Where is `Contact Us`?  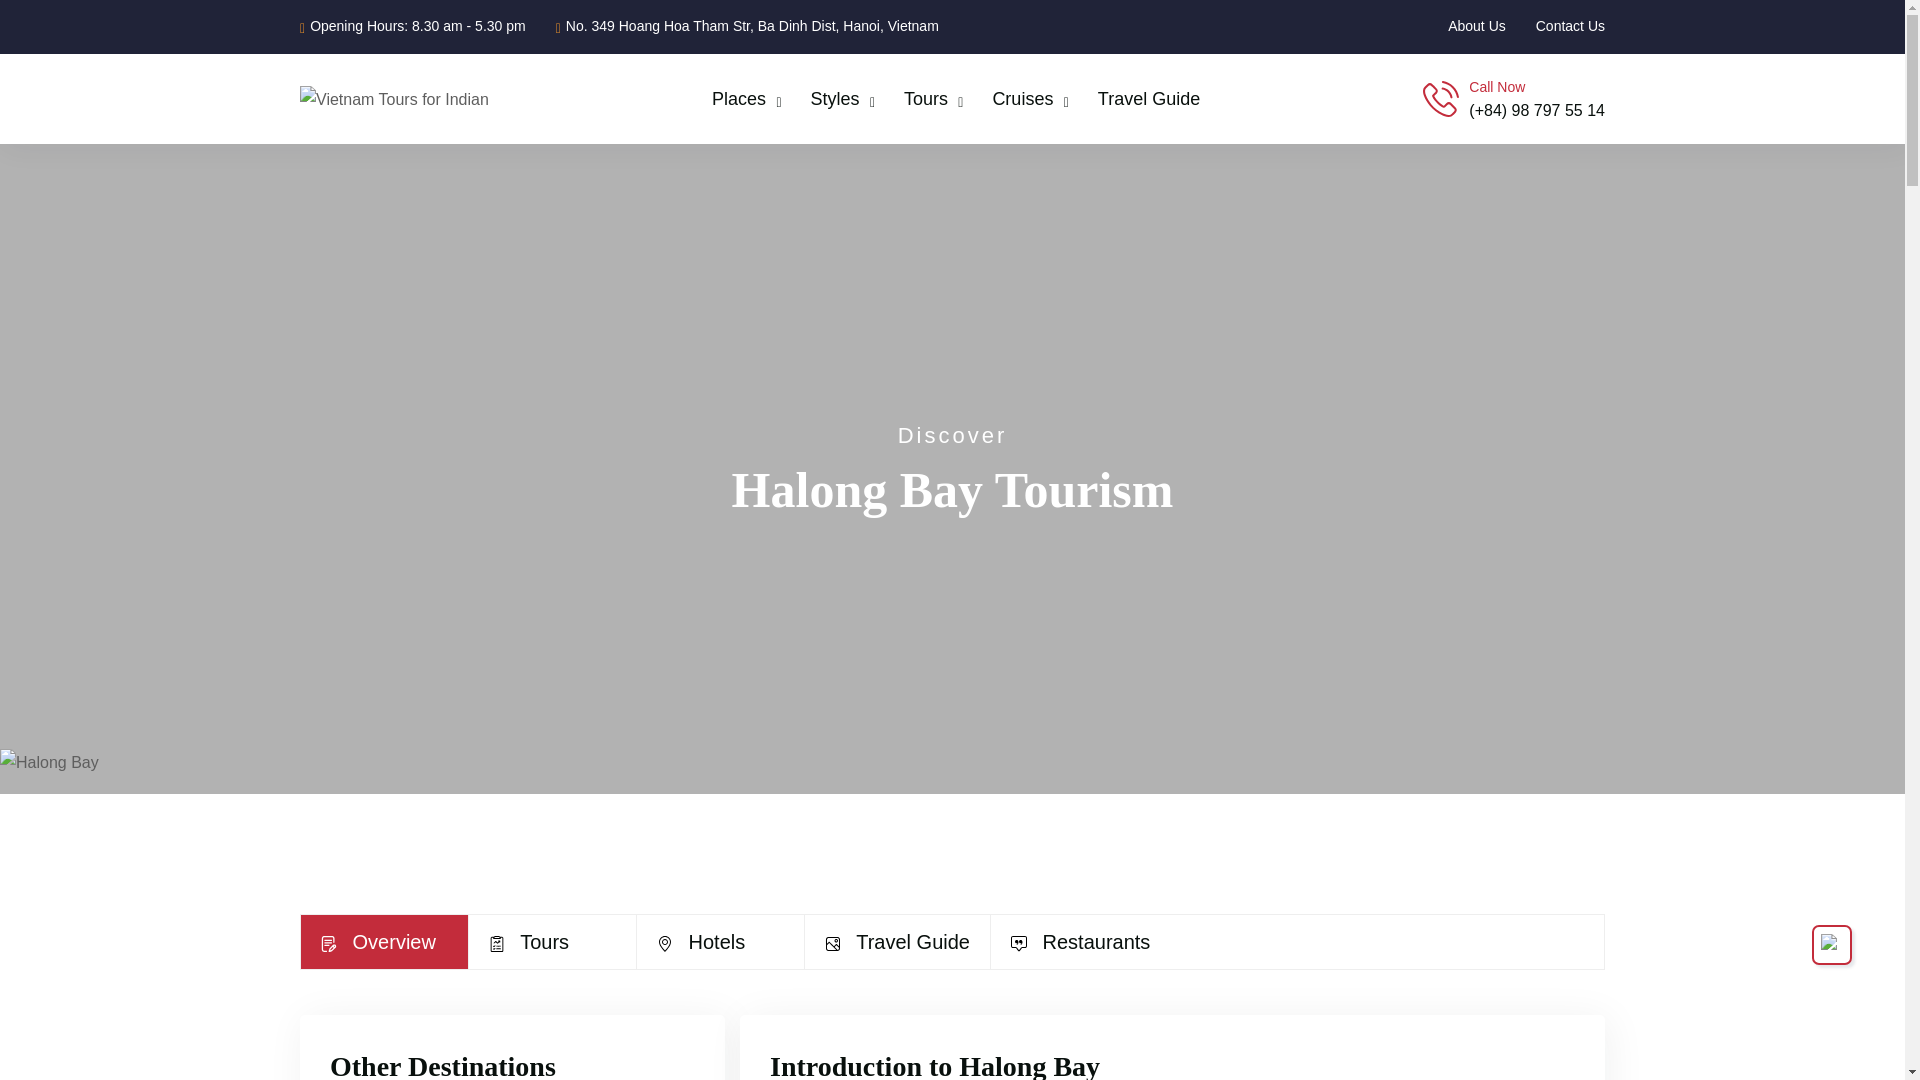
Contact Us is located at coordinates (1570, 26).